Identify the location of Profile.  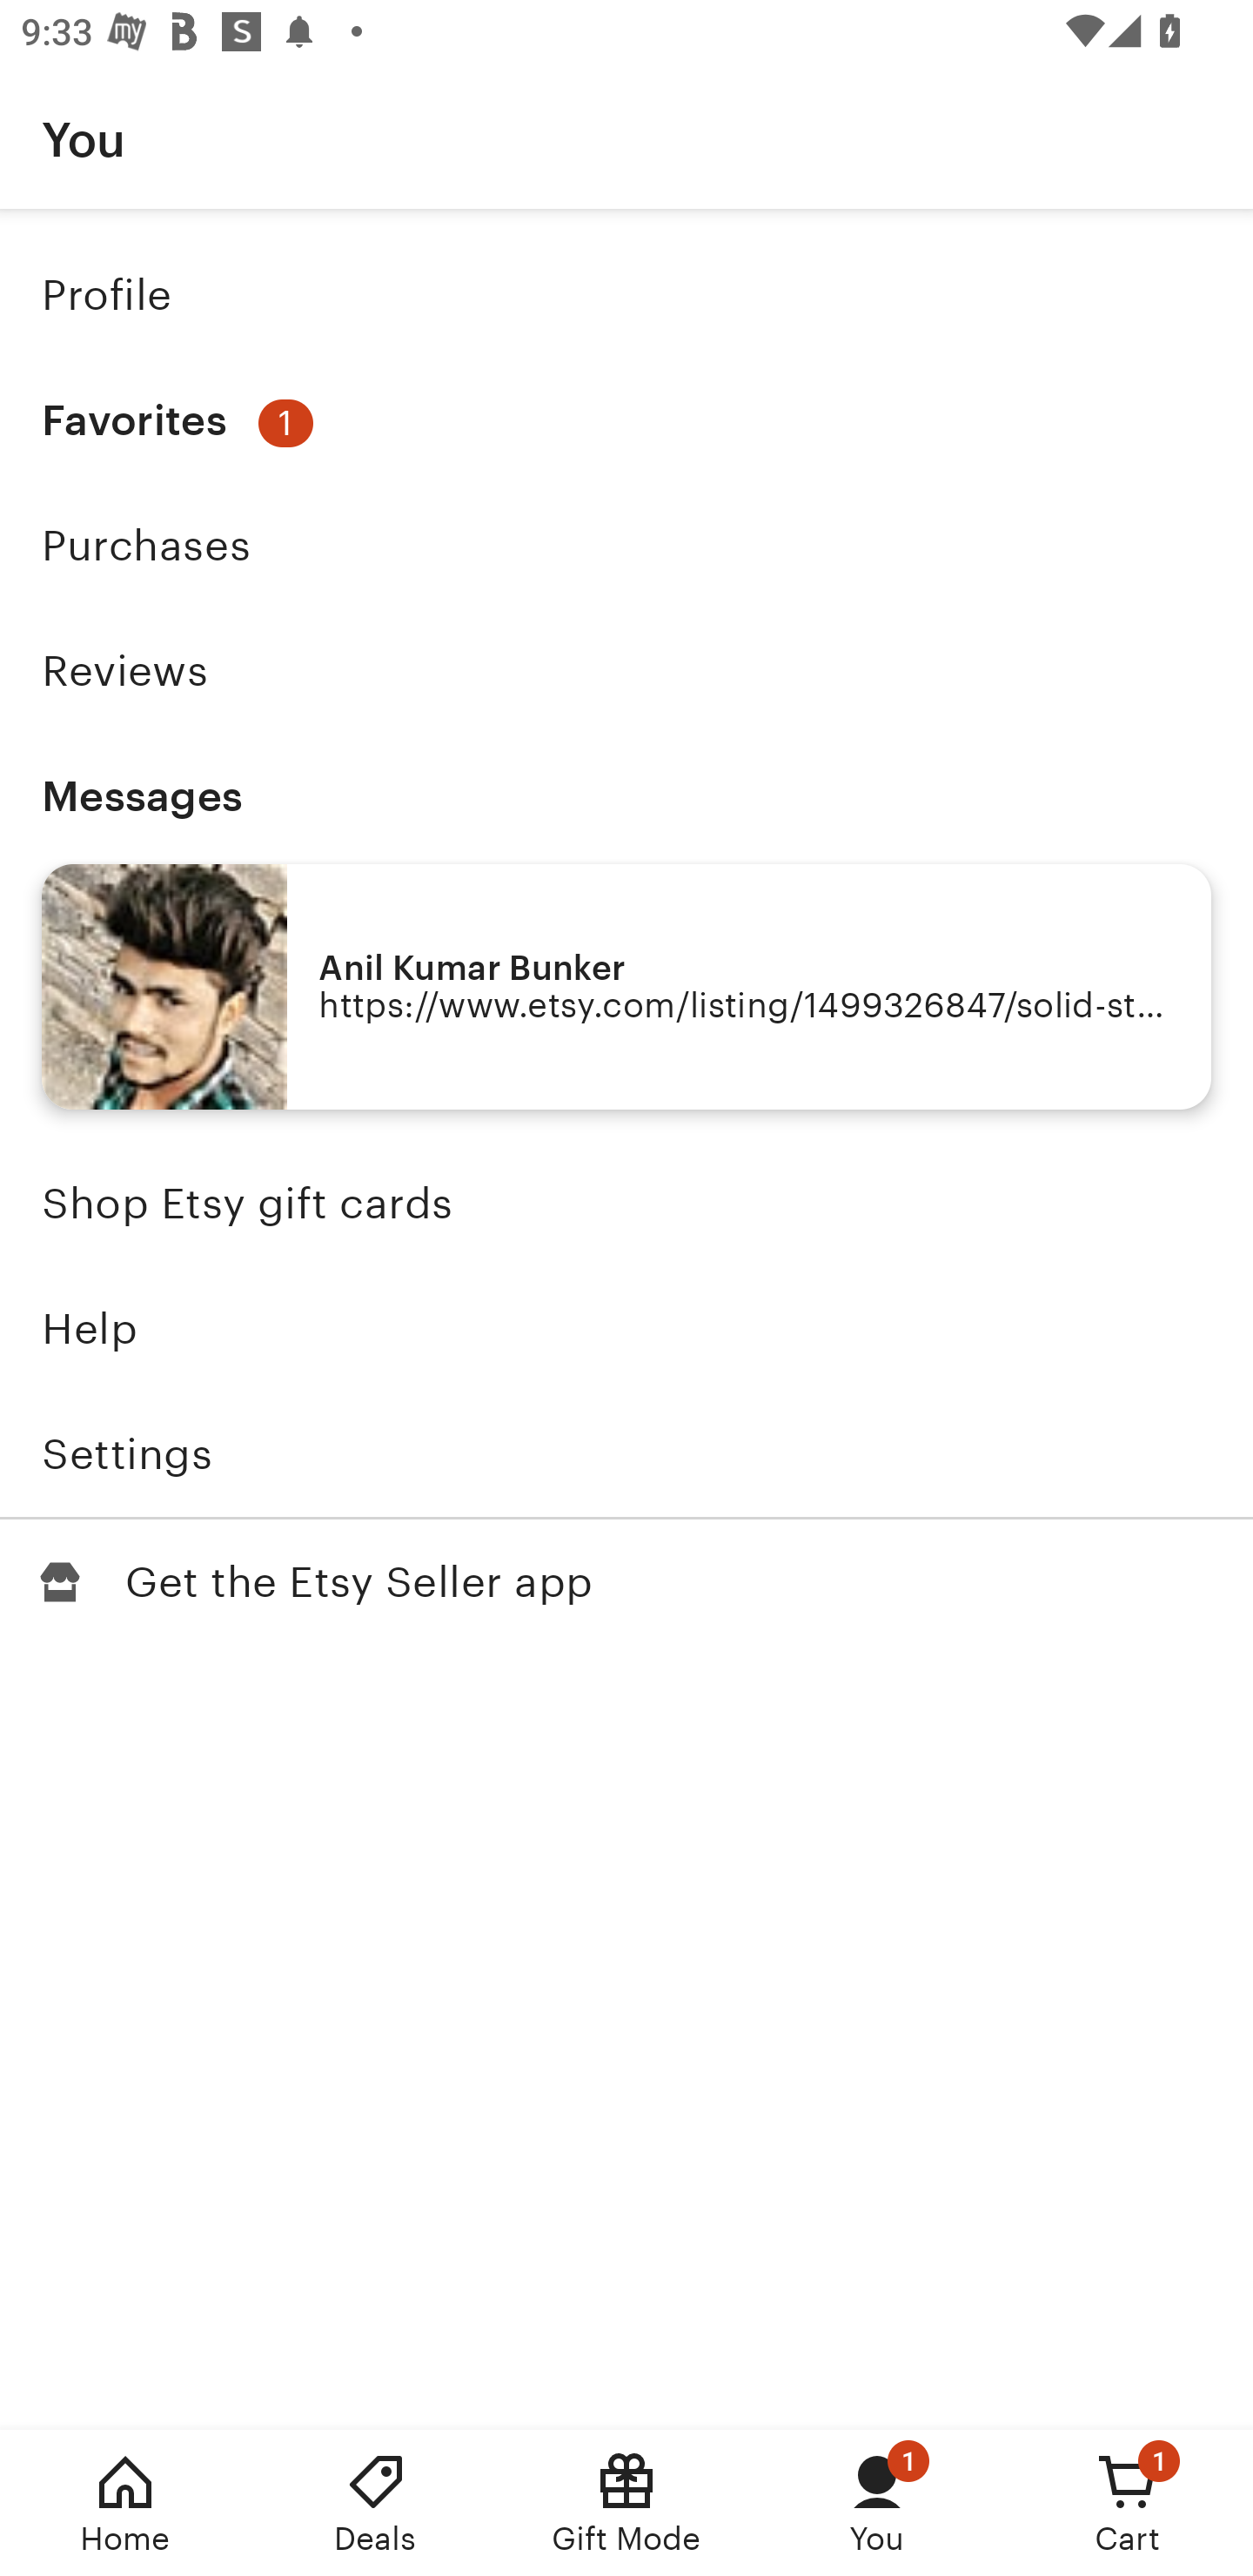
(626, 294).